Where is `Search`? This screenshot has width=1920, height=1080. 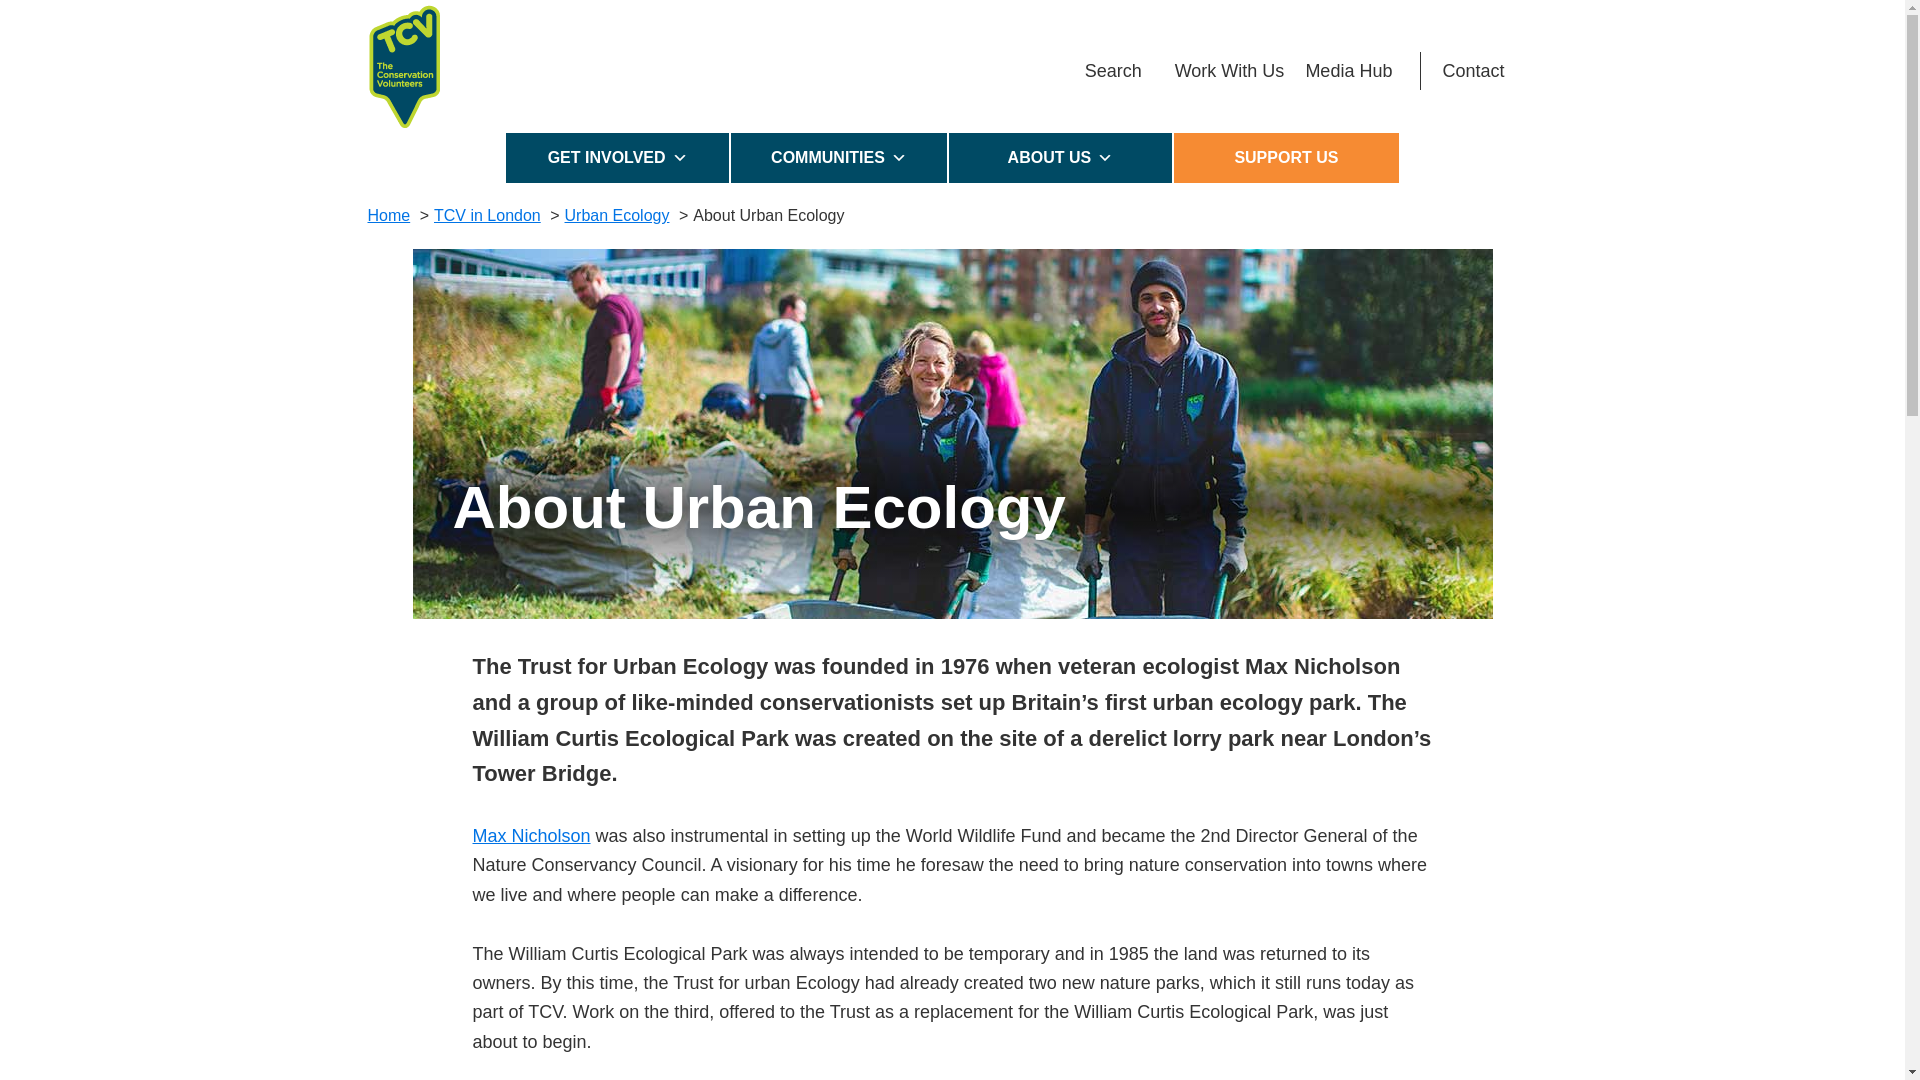 Search is located at coordinates (1113, 70).